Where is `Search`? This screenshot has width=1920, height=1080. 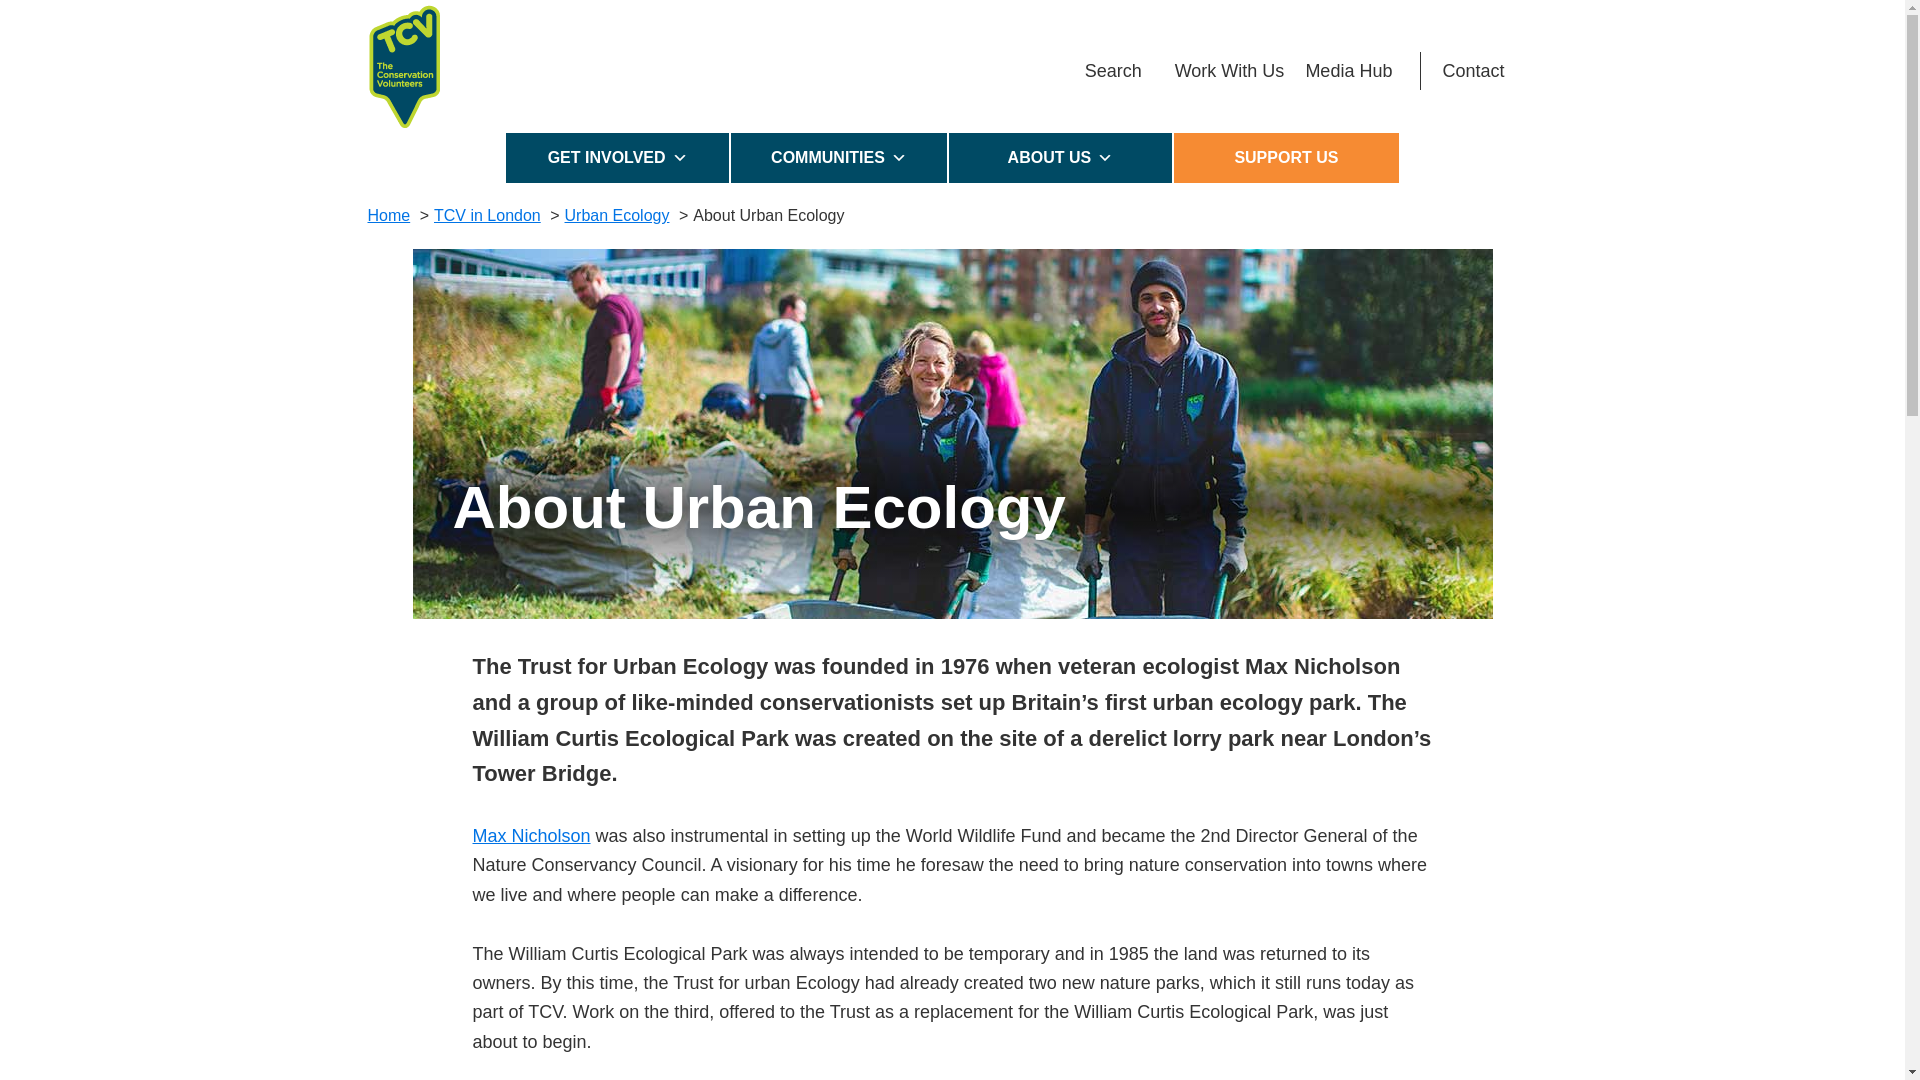 Search is located at coordinates (1113, 70).